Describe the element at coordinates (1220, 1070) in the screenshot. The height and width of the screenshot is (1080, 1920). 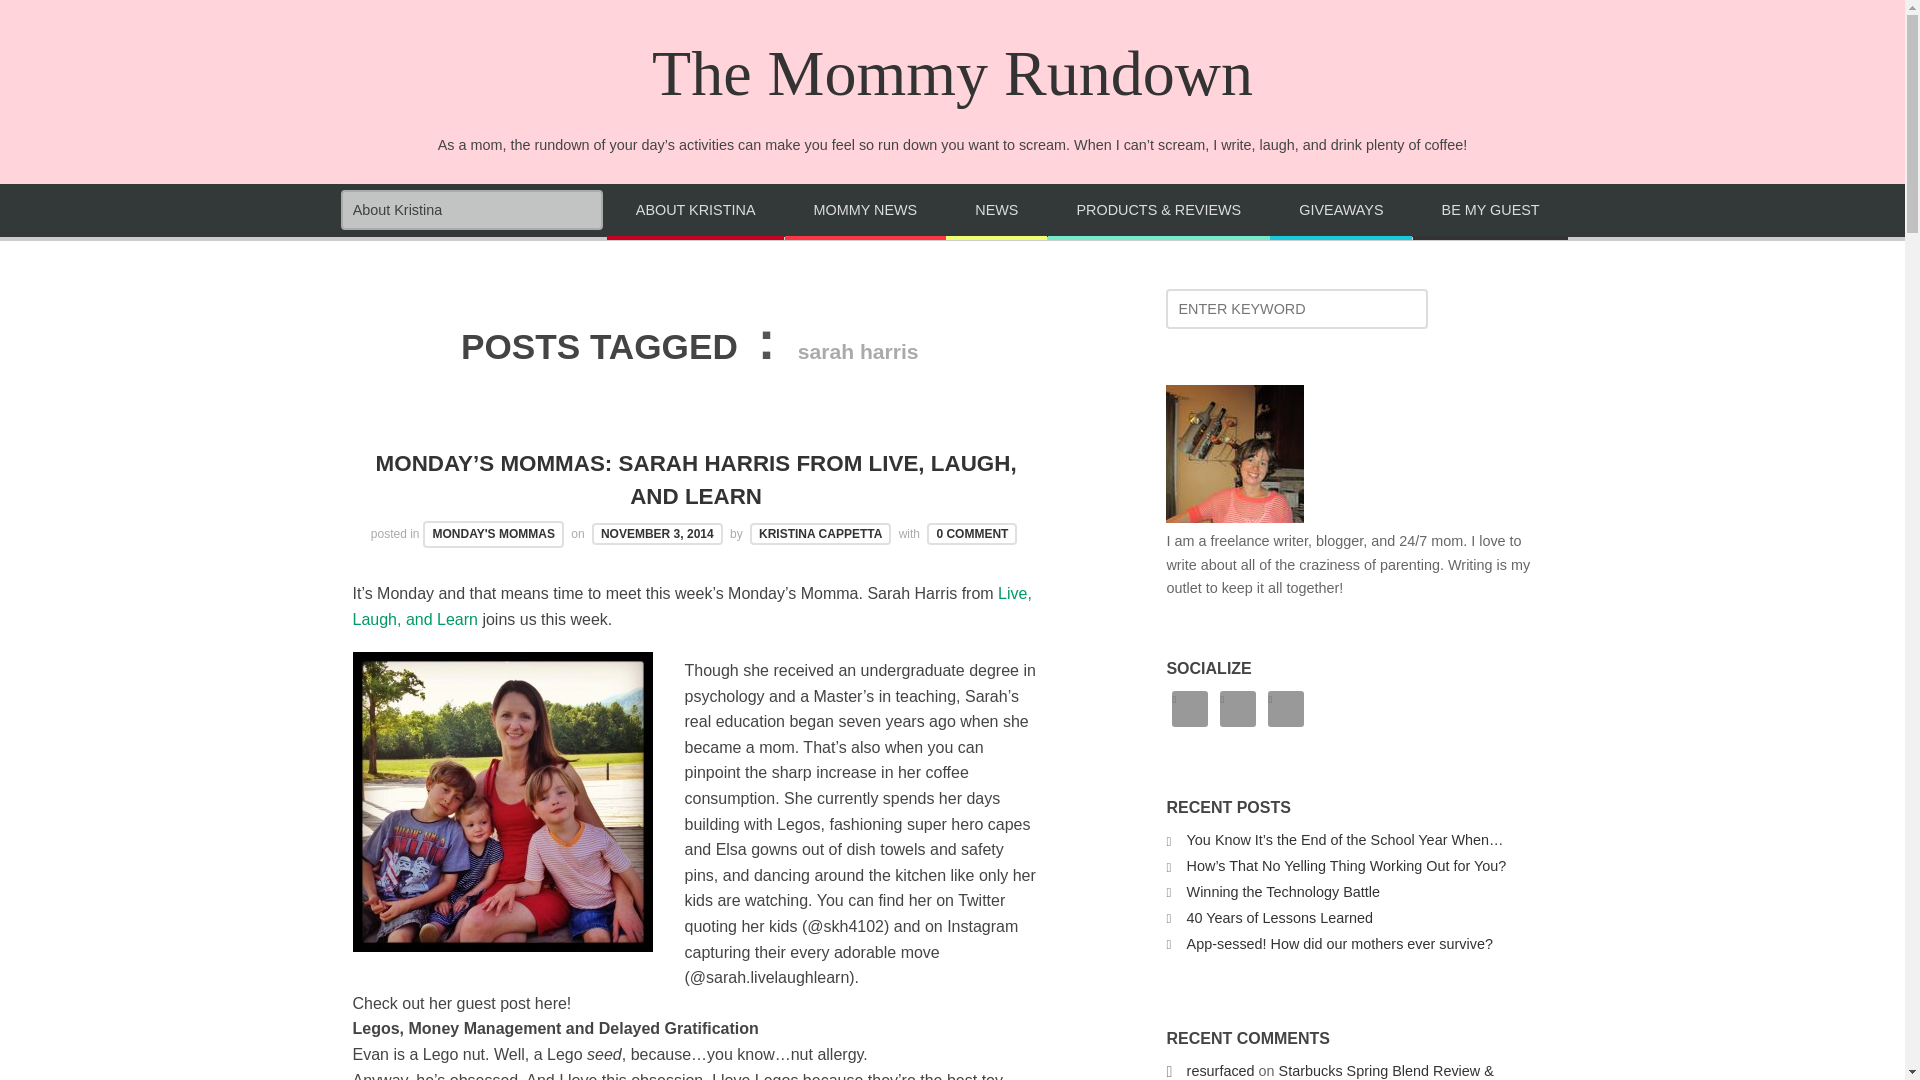
I see `resurfaced` at that location.